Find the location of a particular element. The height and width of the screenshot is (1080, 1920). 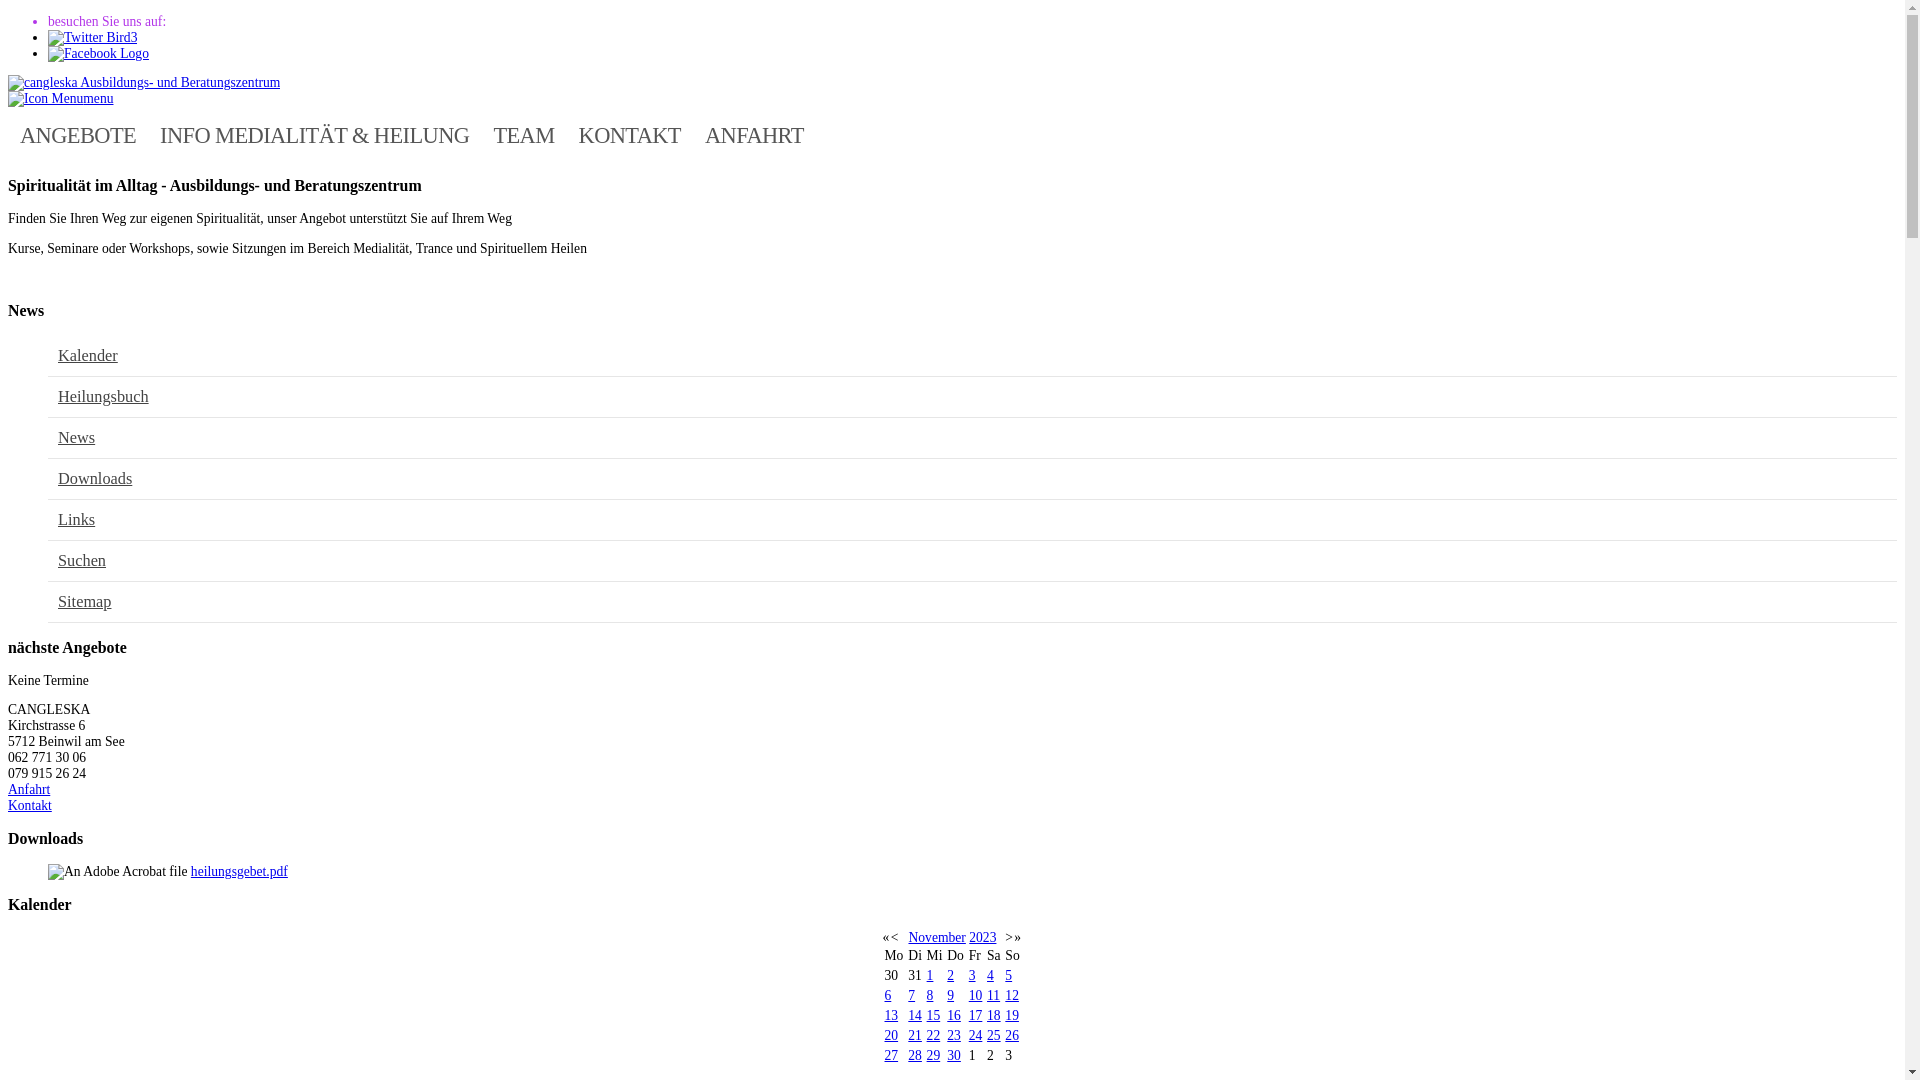

24 is located at coordinates (976, 1036).